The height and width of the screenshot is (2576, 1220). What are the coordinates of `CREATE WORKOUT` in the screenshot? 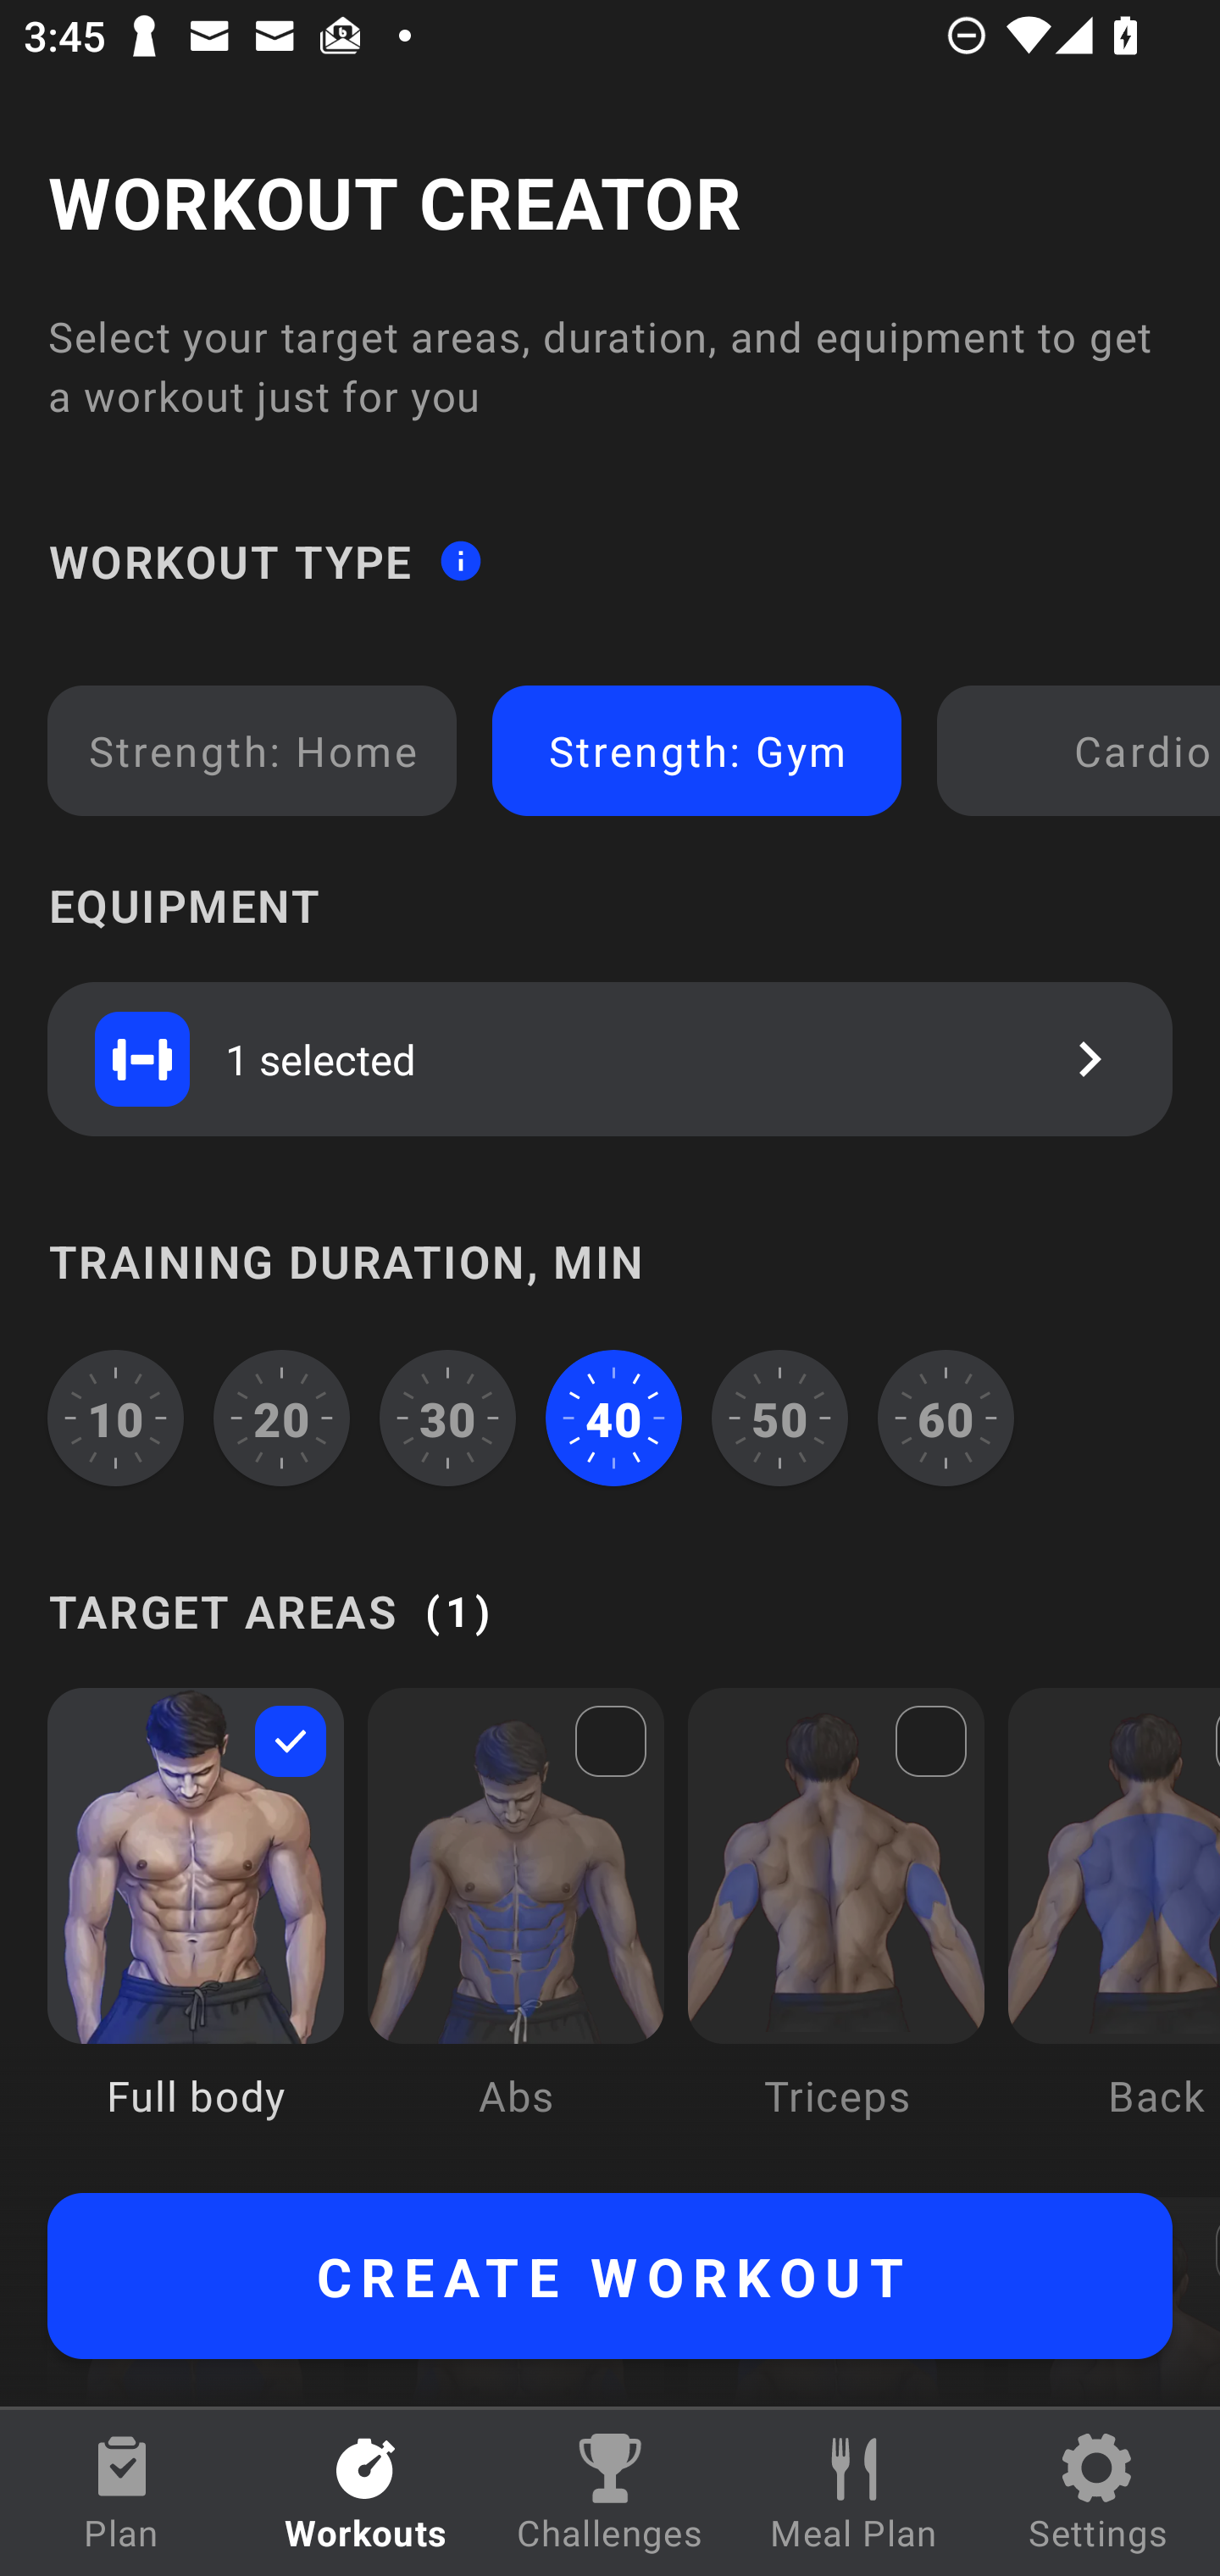 It's located at (610, 2276).